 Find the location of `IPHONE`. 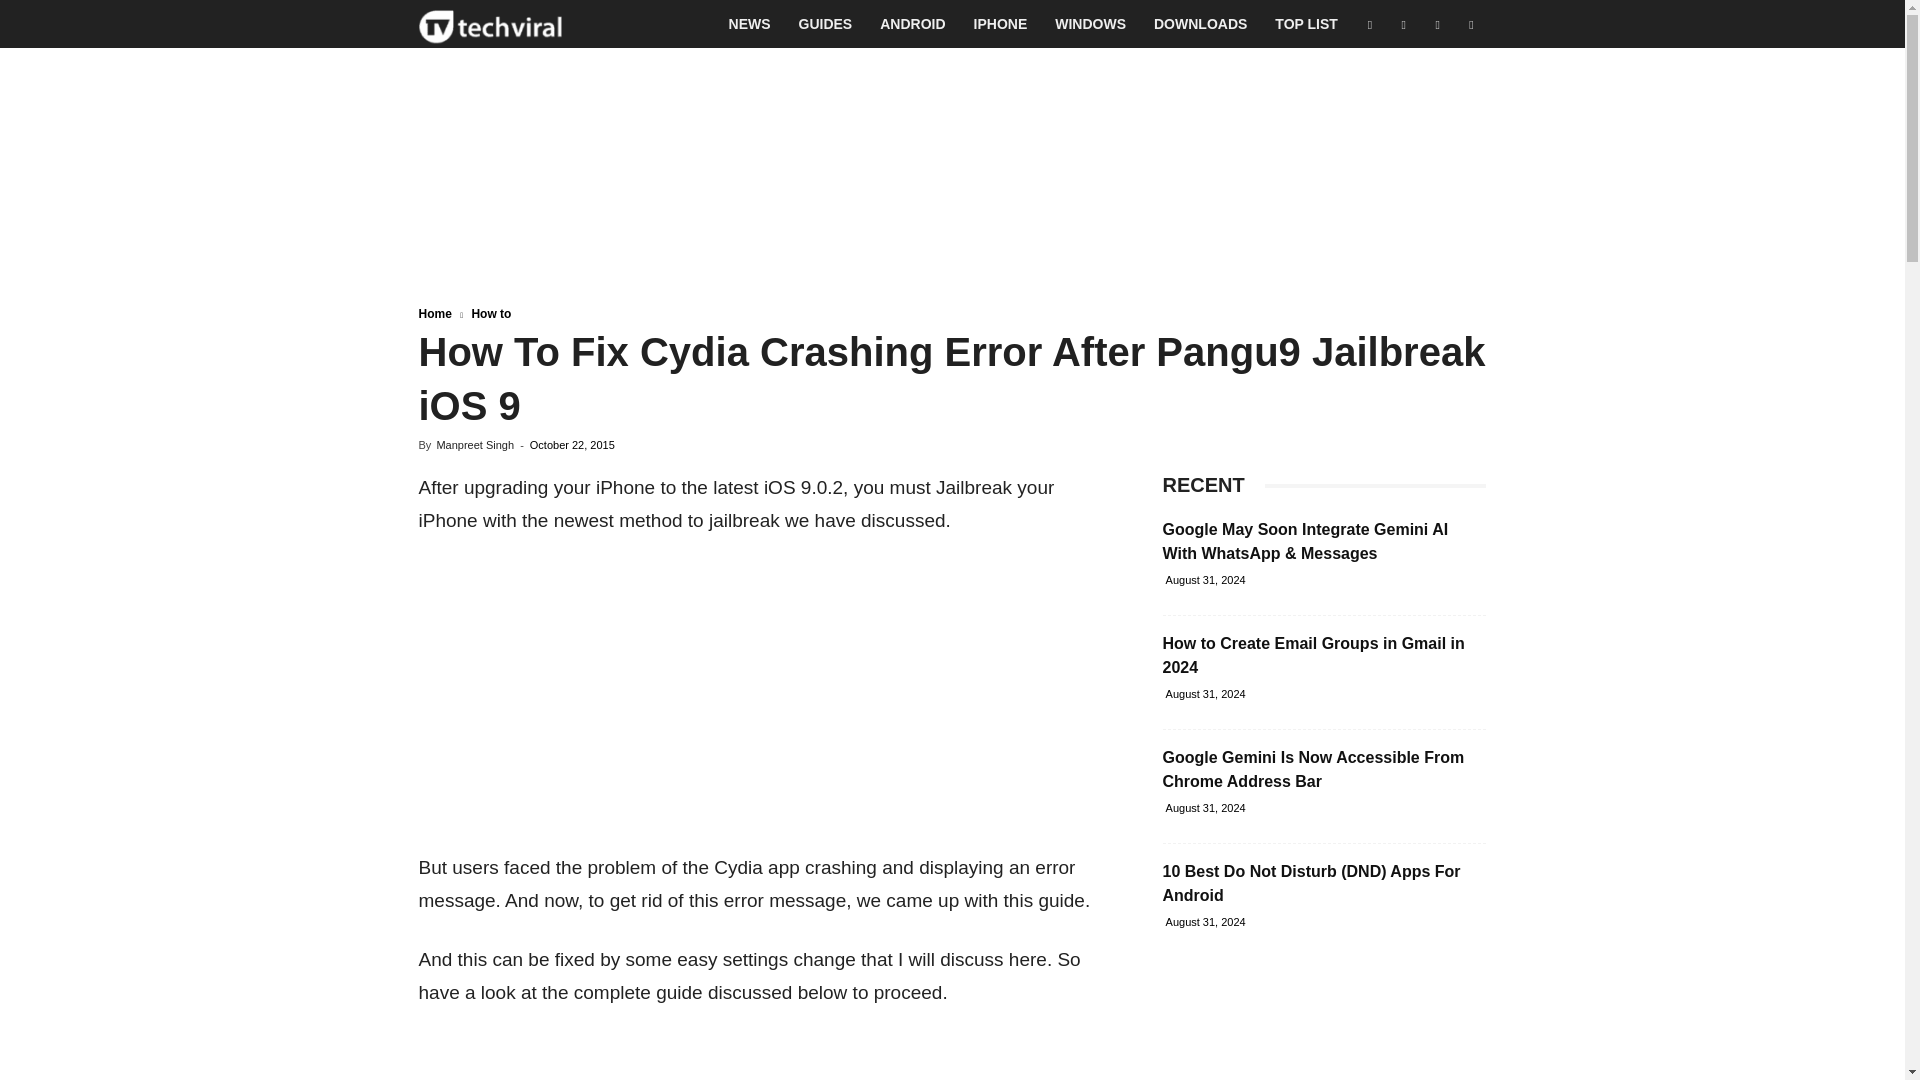

IPHONE is located at coordinates (1001, 24).